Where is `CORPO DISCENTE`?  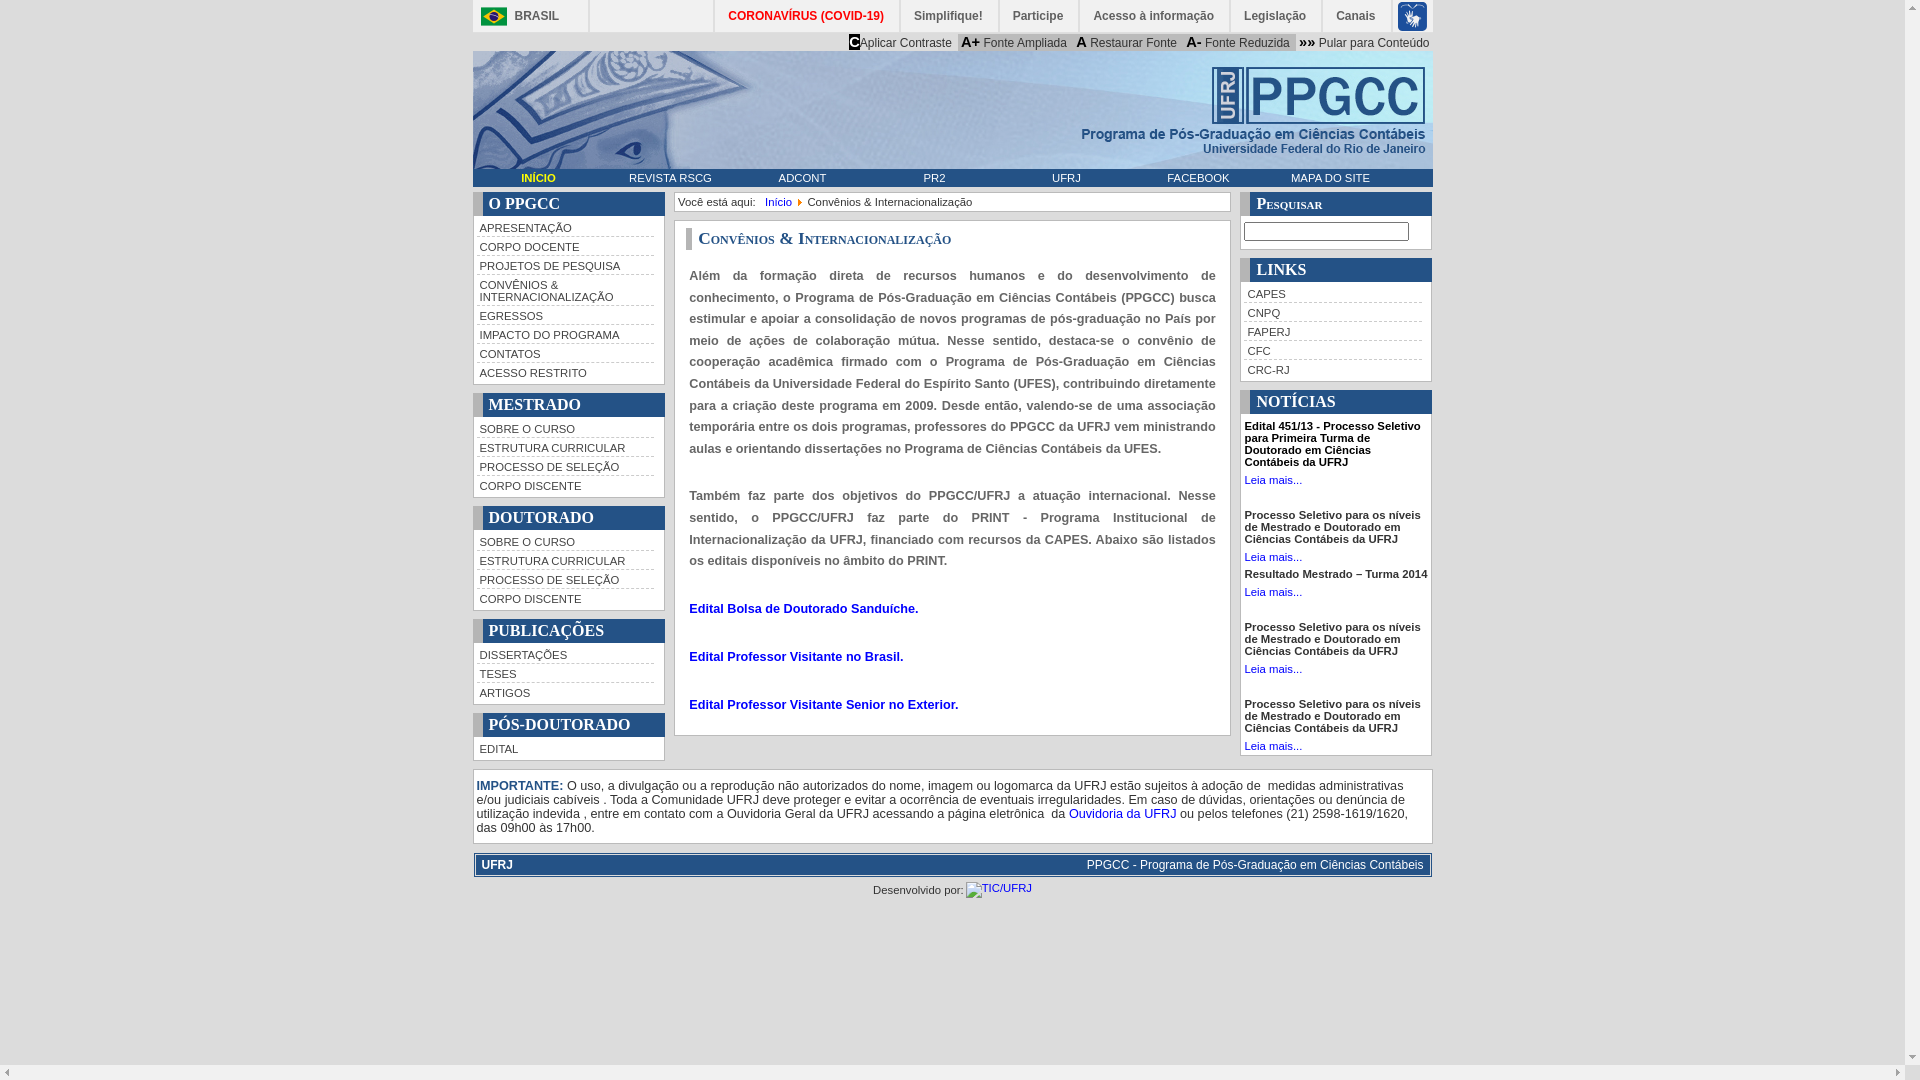 CORPO DISCENTE is located at coordinates (565, 484).